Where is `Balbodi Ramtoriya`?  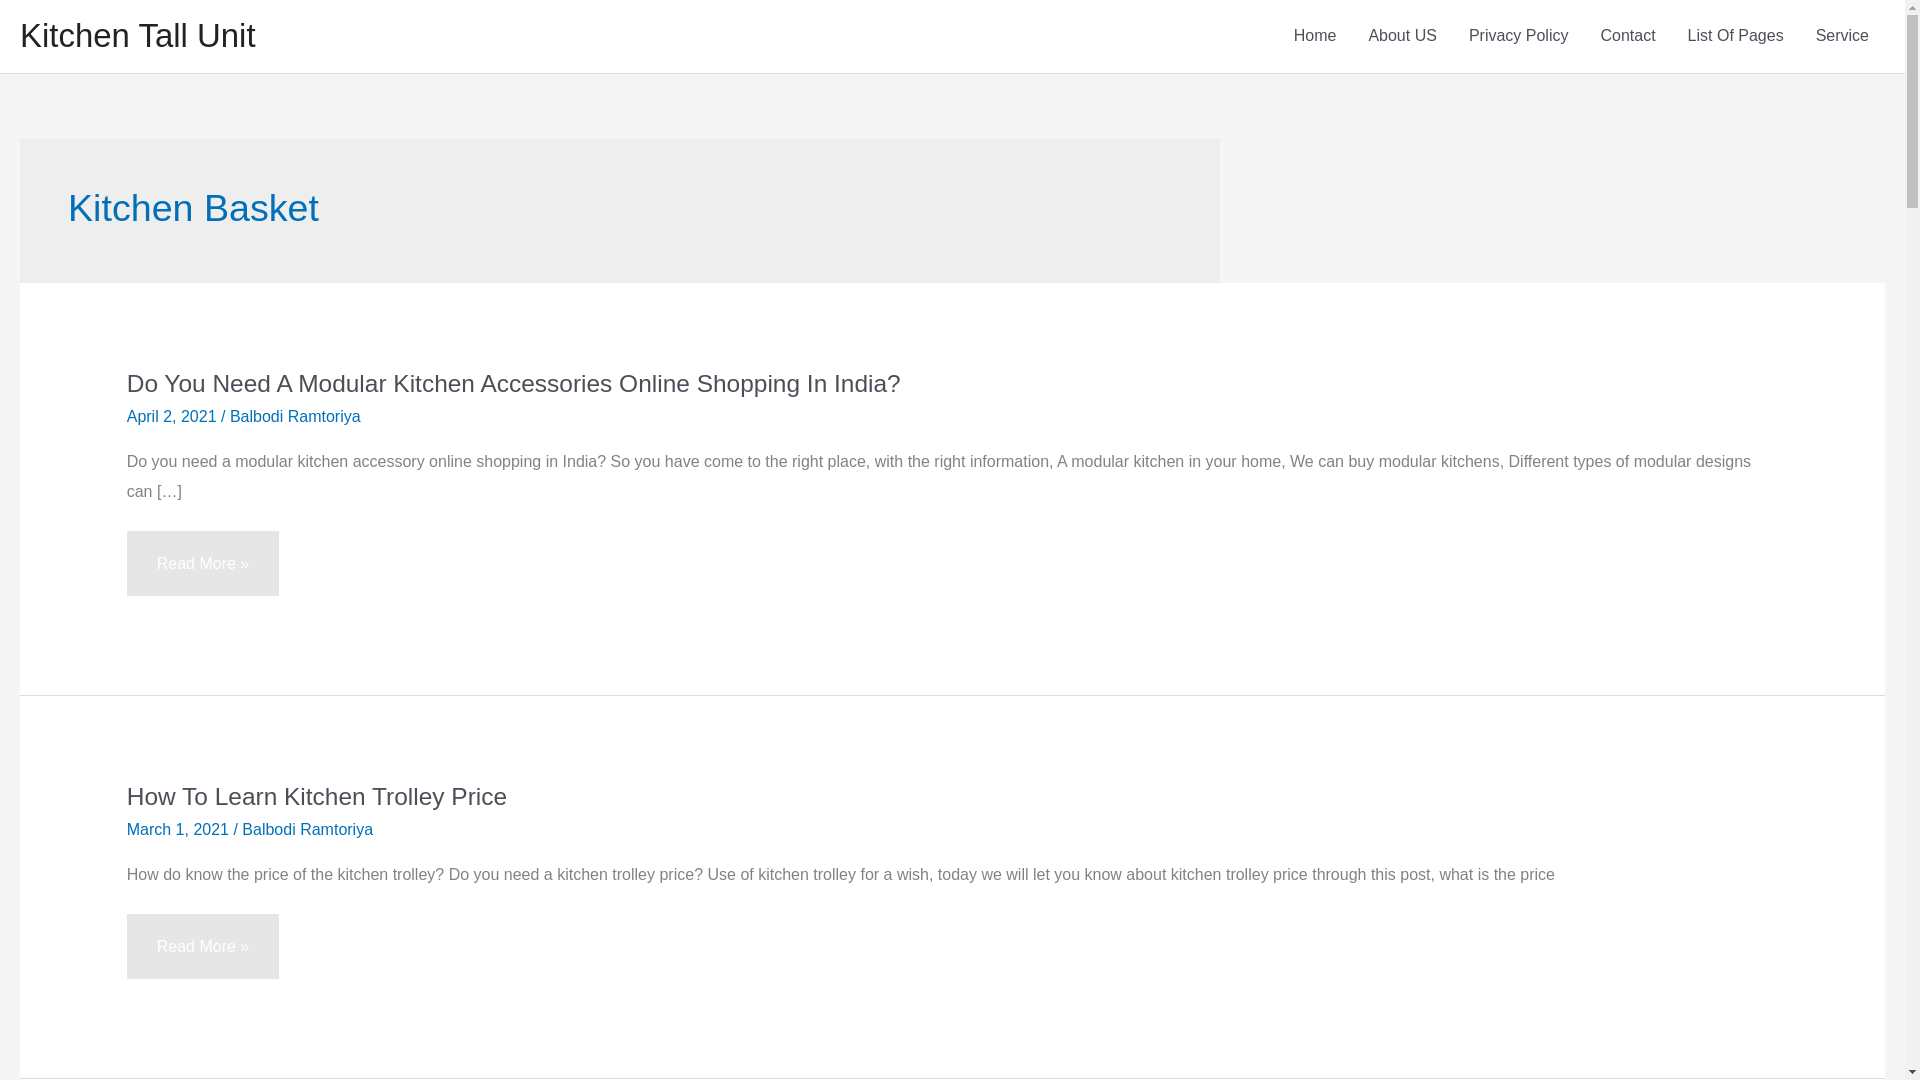
Balbodi Ramtoriya is located at coordinates (295, 416).